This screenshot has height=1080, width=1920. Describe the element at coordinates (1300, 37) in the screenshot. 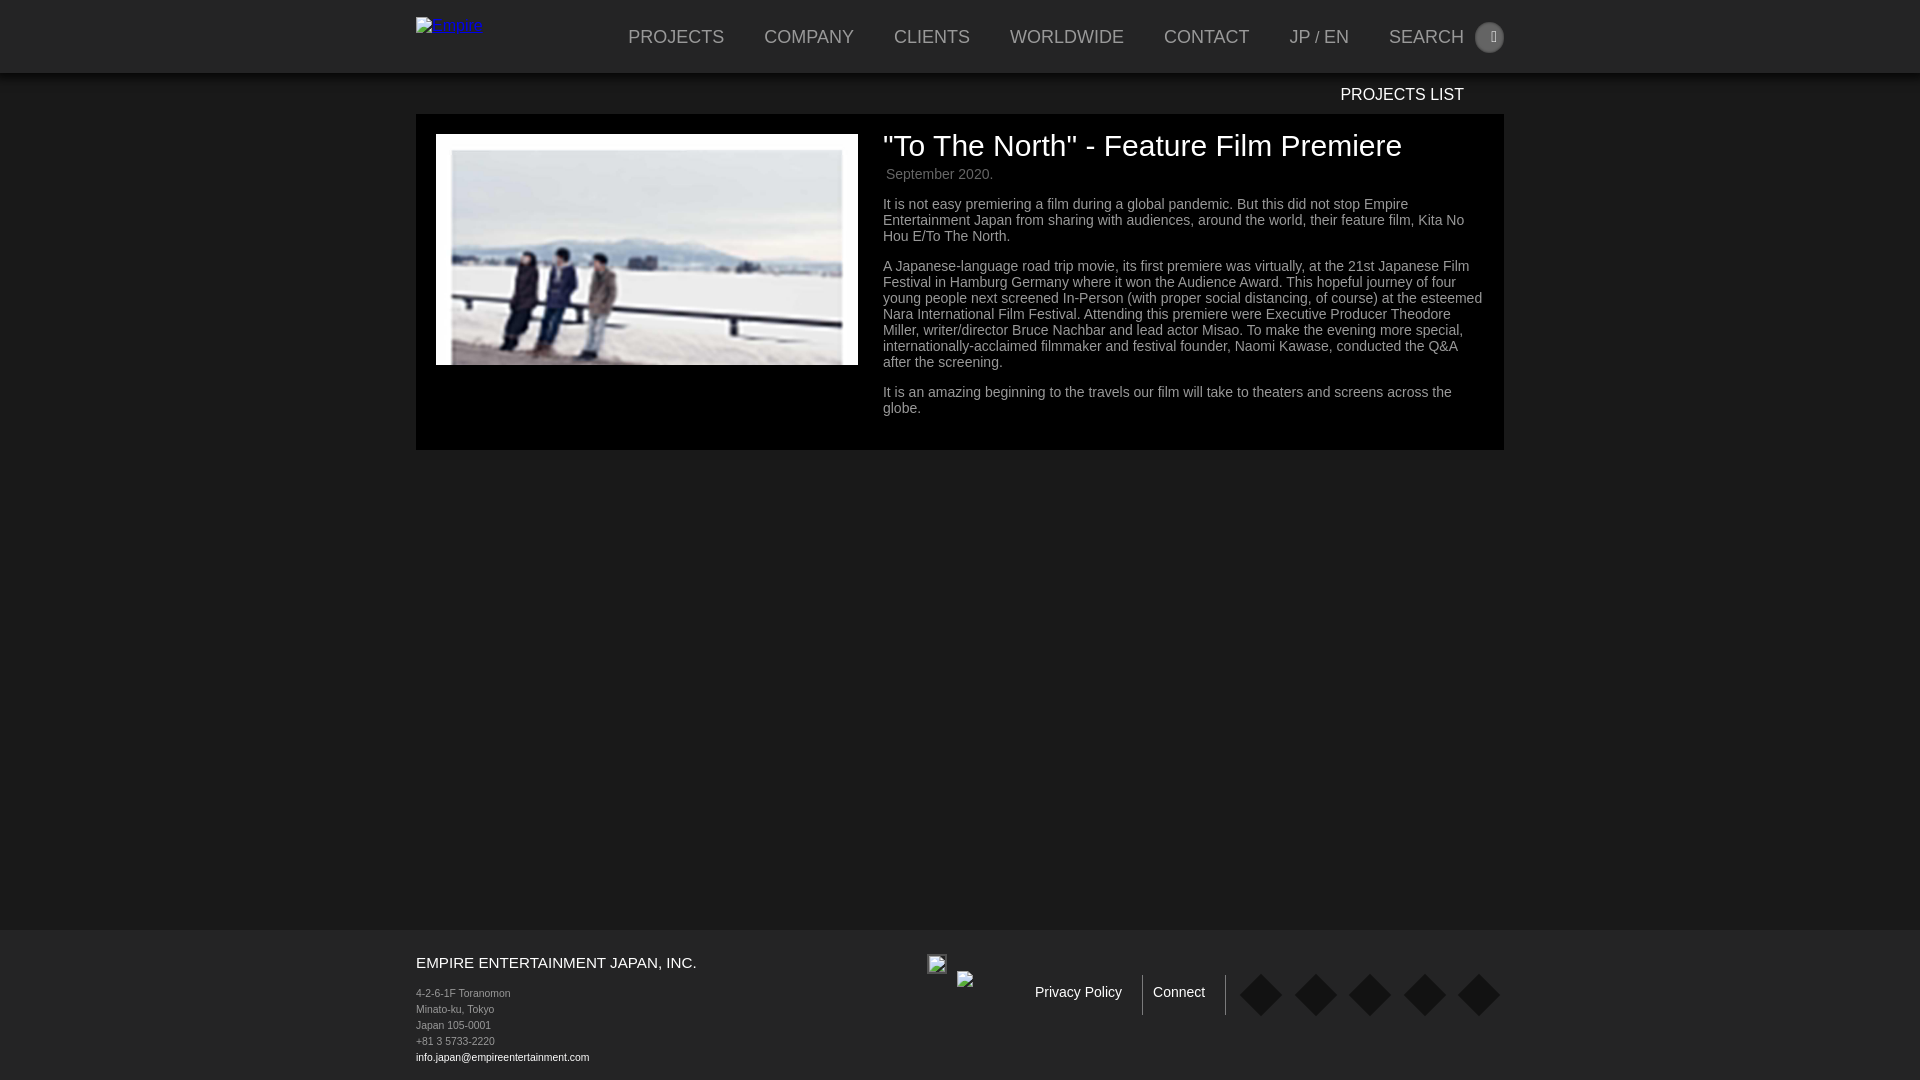

I see `JP` at that location.